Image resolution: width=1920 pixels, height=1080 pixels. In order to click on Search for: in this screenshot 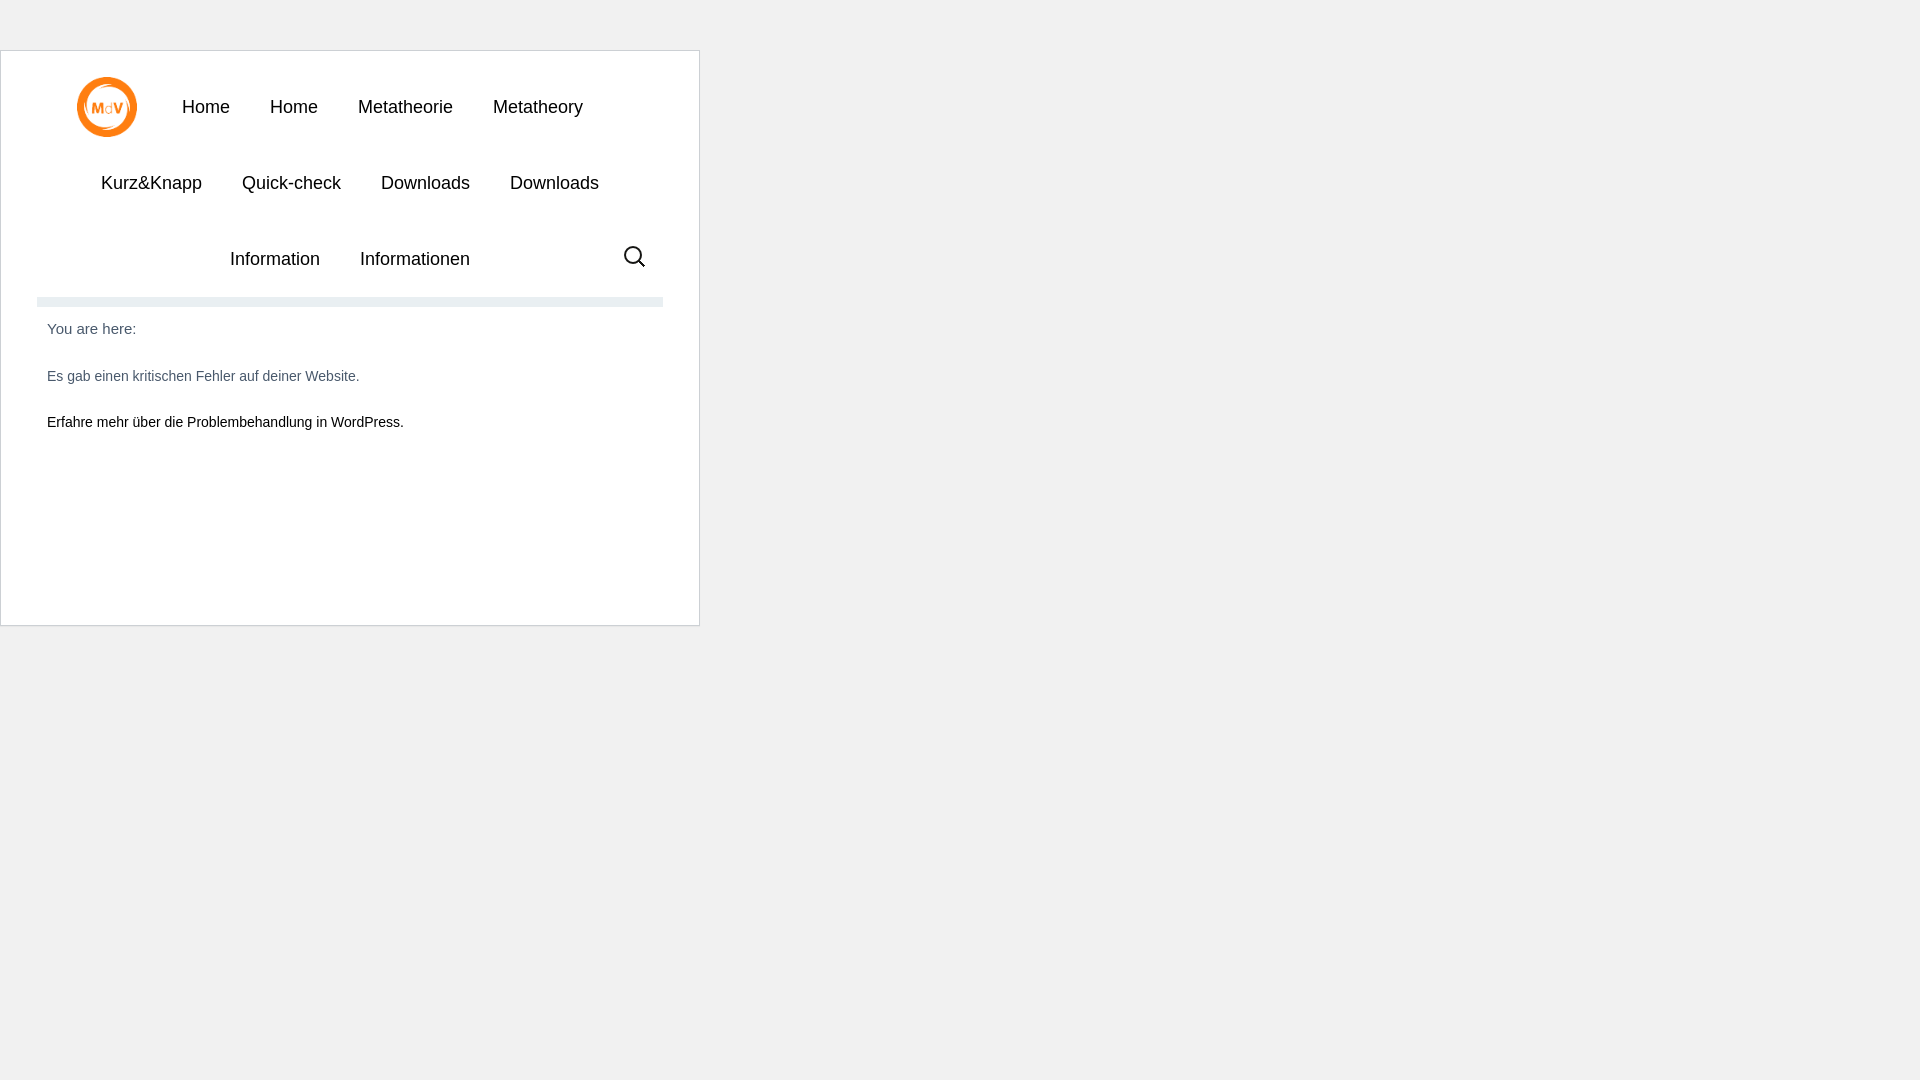, I will do `click(635, 263)`.